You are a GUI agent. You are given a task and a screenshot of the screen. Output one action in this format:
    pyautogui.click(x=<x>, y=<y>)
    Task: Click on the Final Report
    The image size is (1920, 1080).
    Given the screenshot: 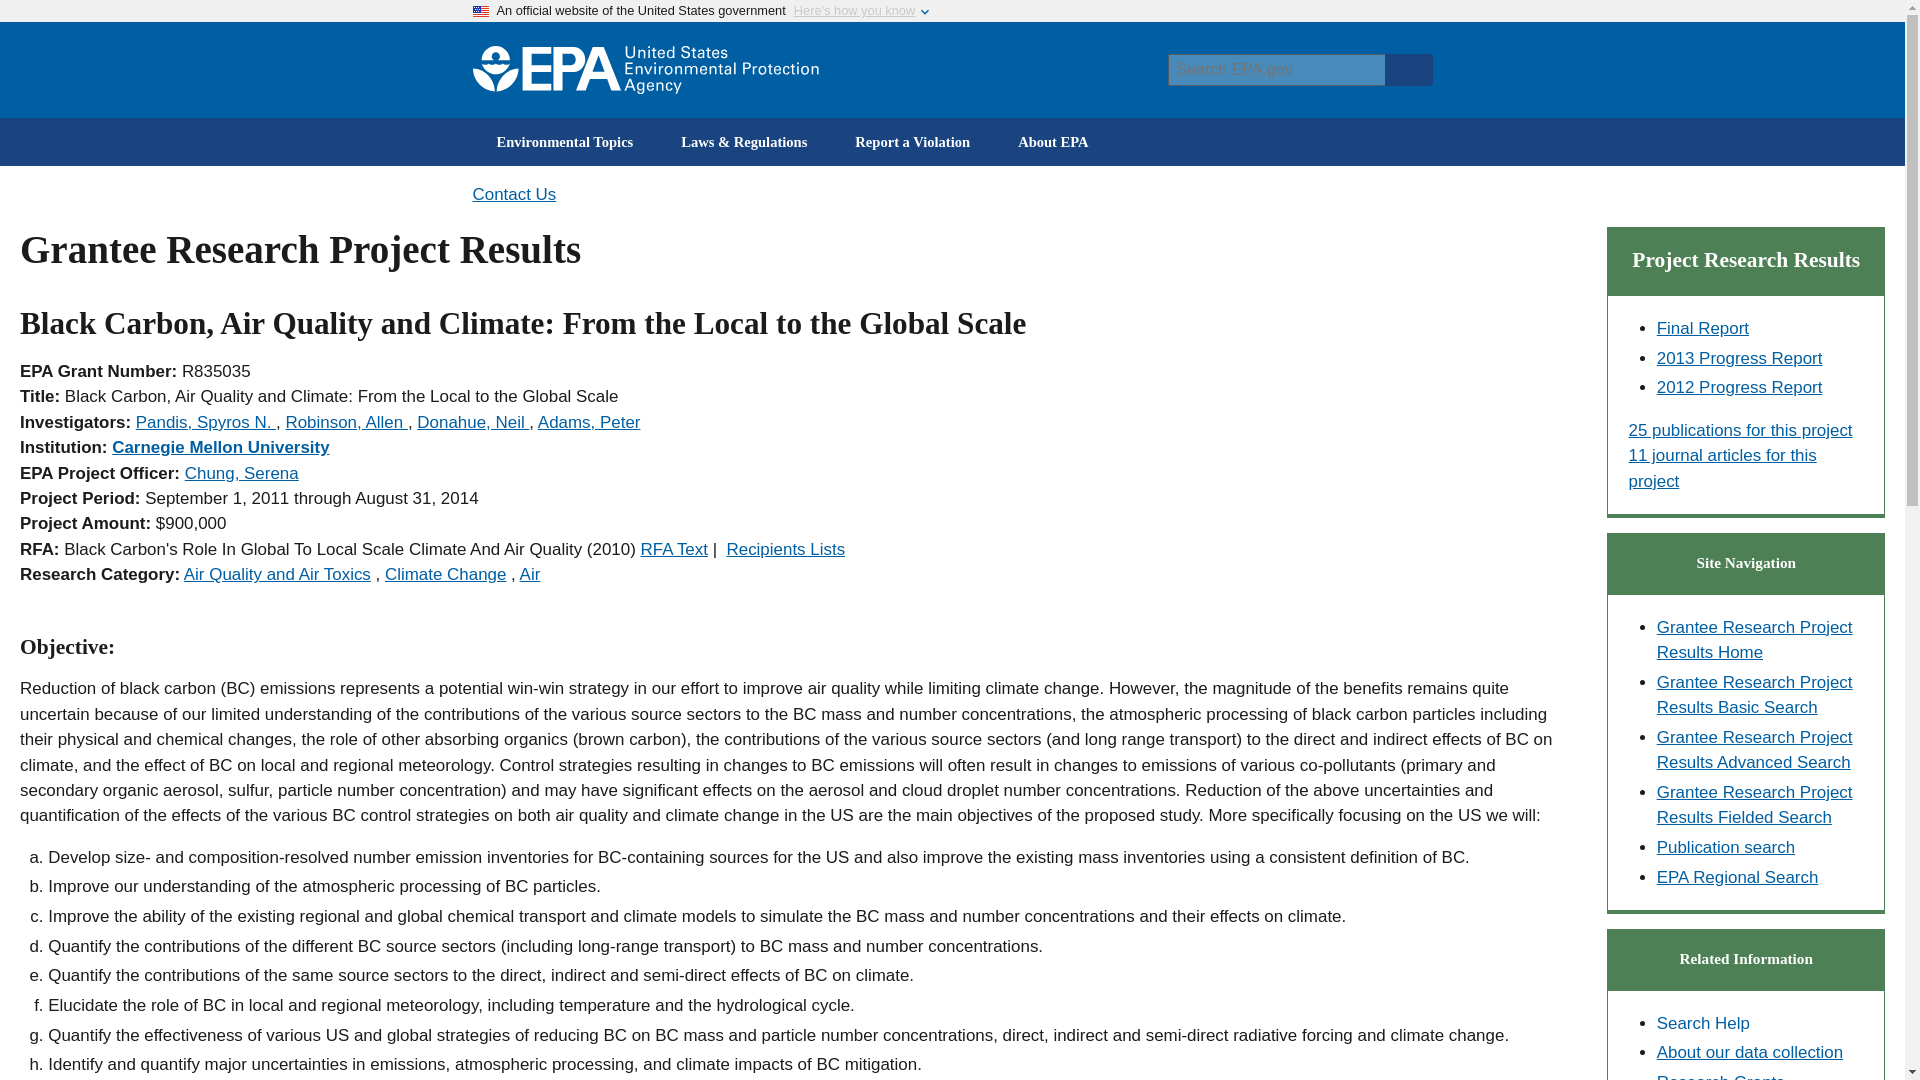 What is the action you would take?
    pyautogui.click(x=1702, y=328)
    